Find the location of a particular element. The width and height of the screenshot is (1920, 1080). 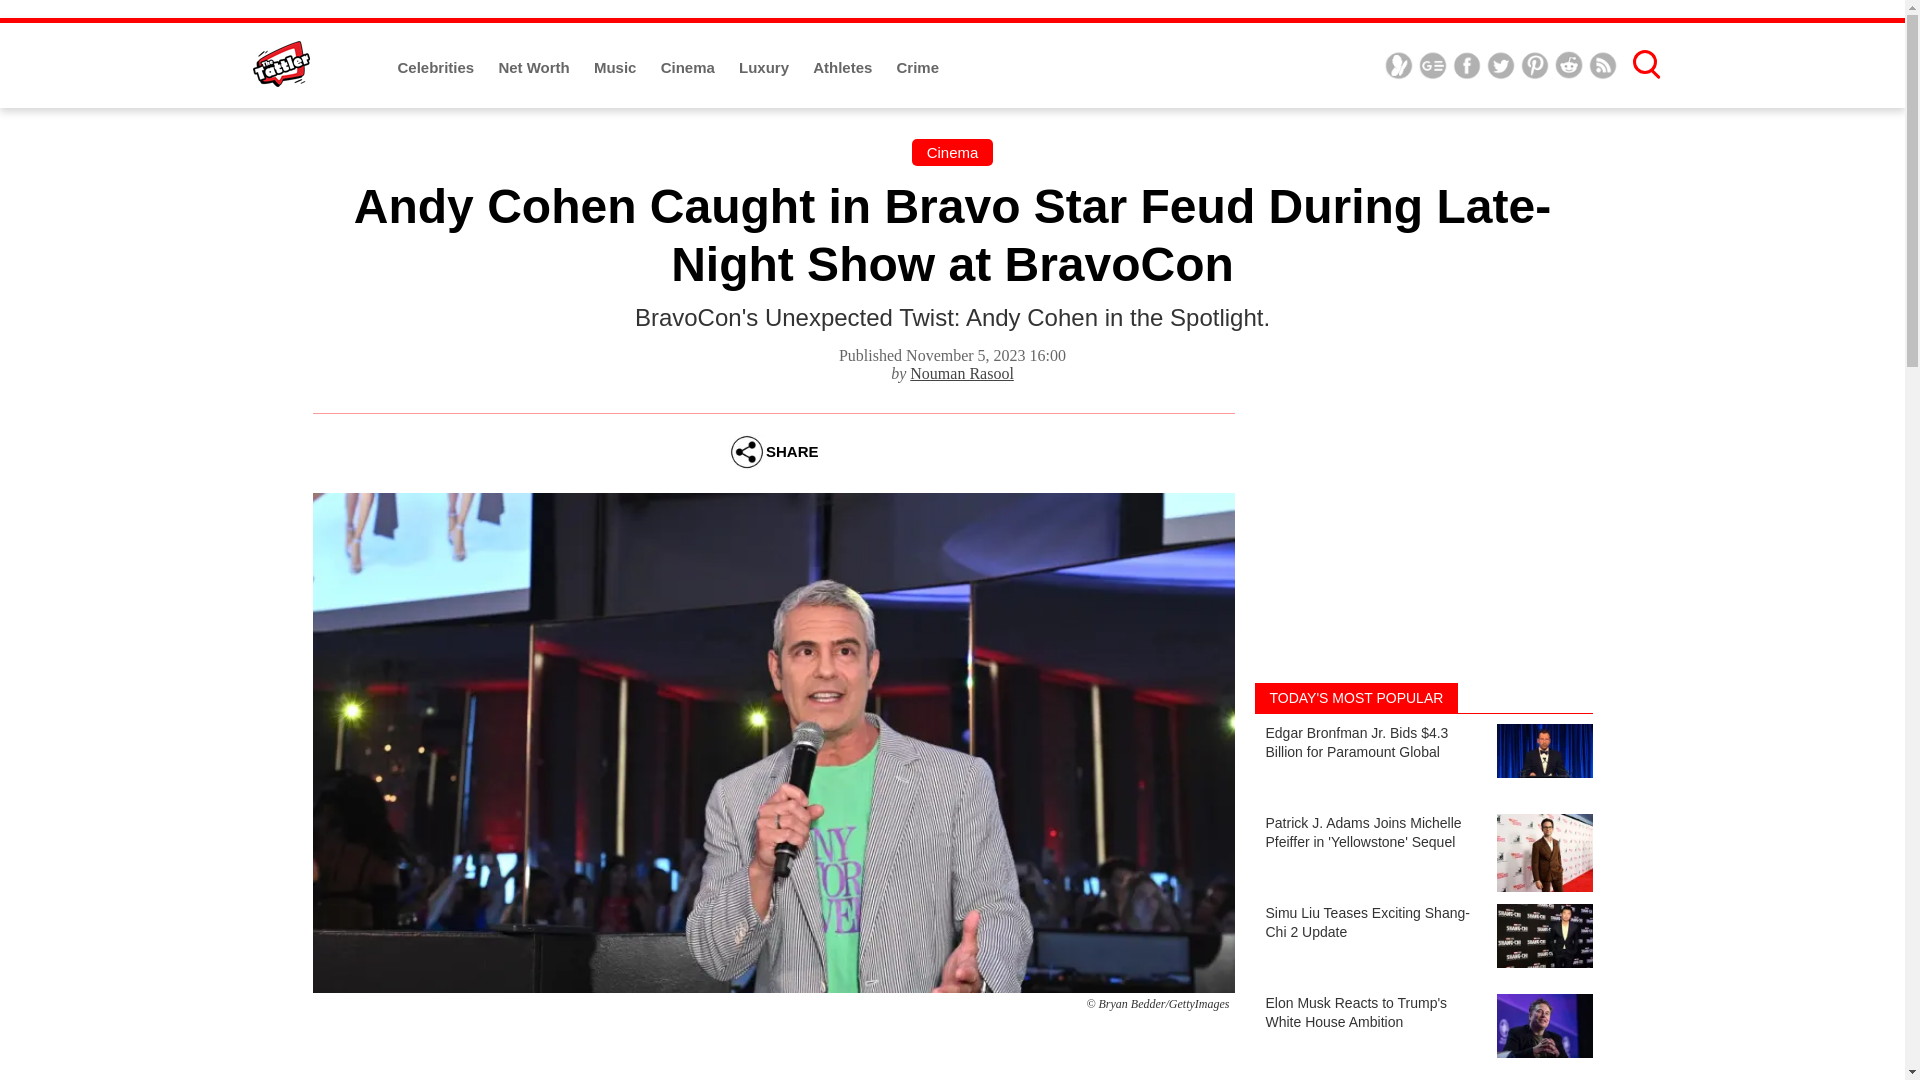

Cinema is located at coordinates (689, 67).